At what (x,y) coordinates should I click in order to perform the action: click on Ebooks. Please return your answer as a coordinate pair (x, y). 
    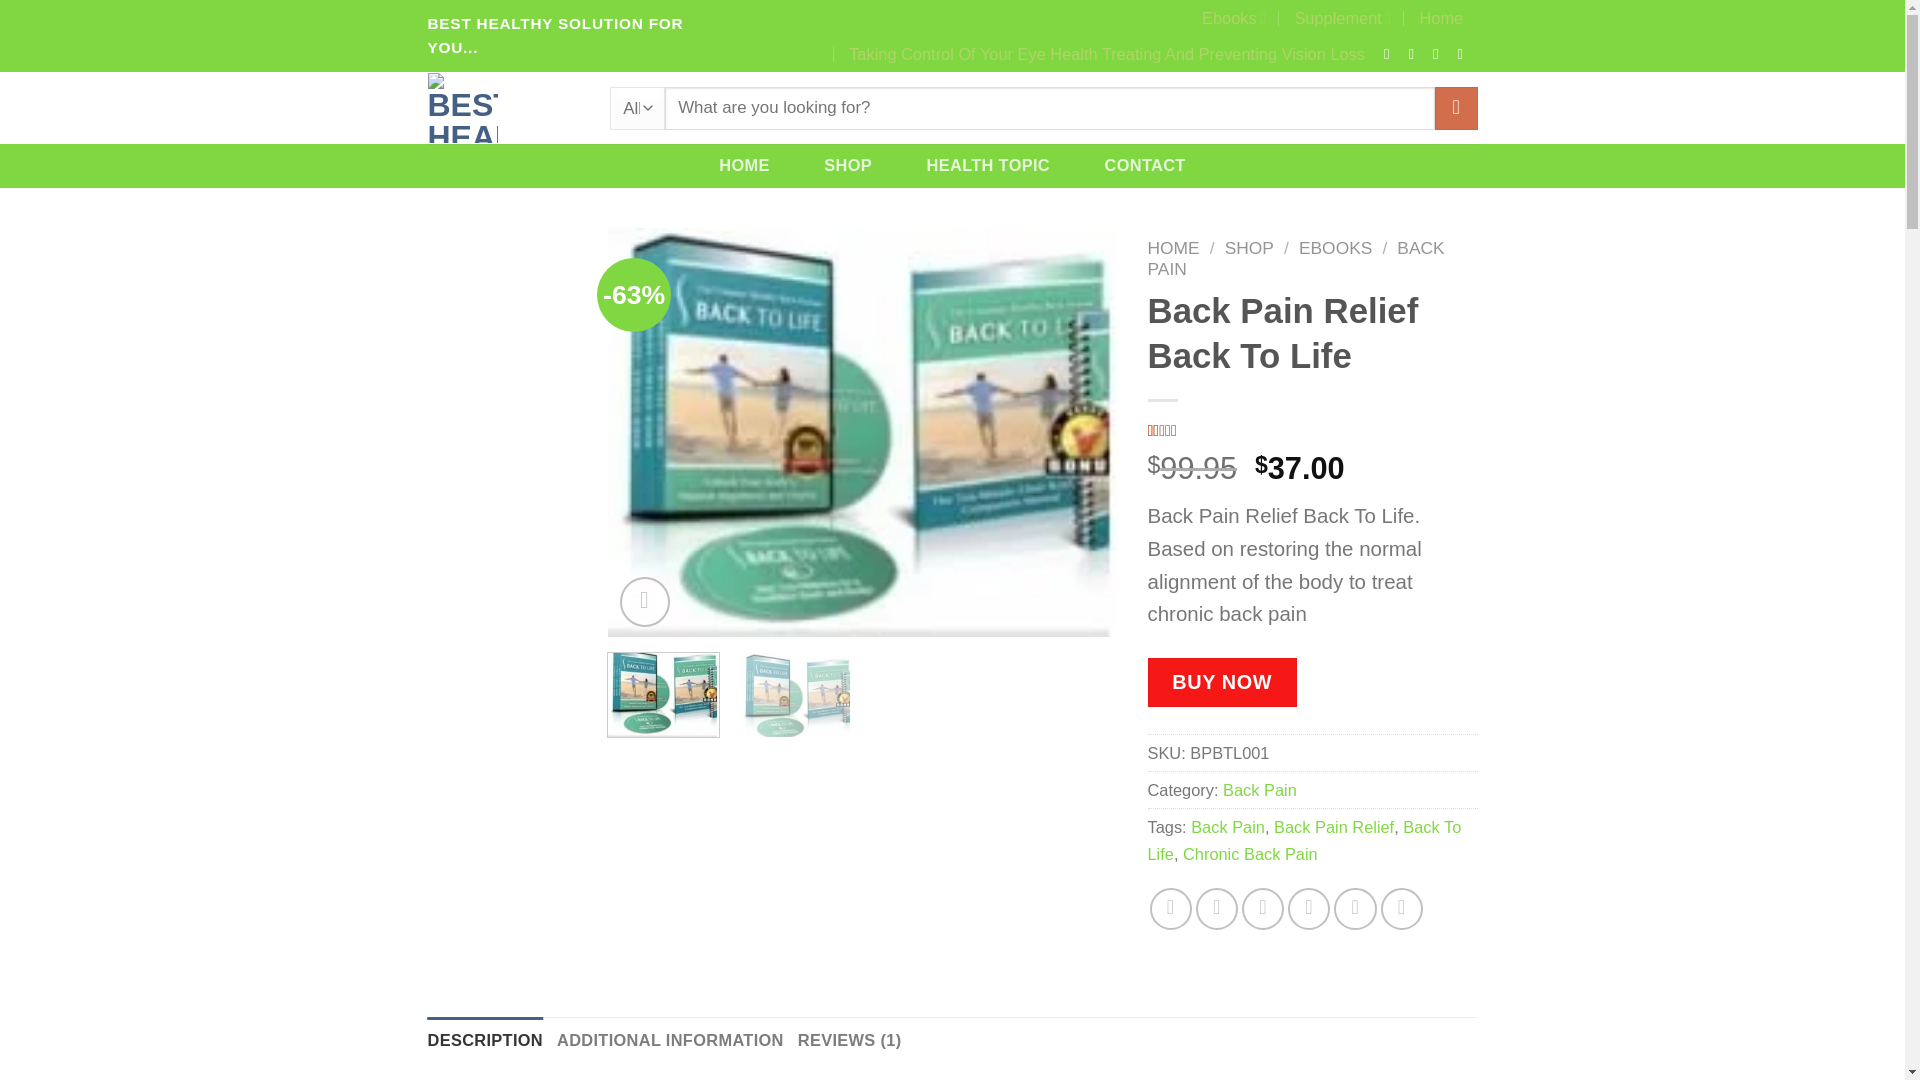
    Looking at the image, I should click on (1233, 18).